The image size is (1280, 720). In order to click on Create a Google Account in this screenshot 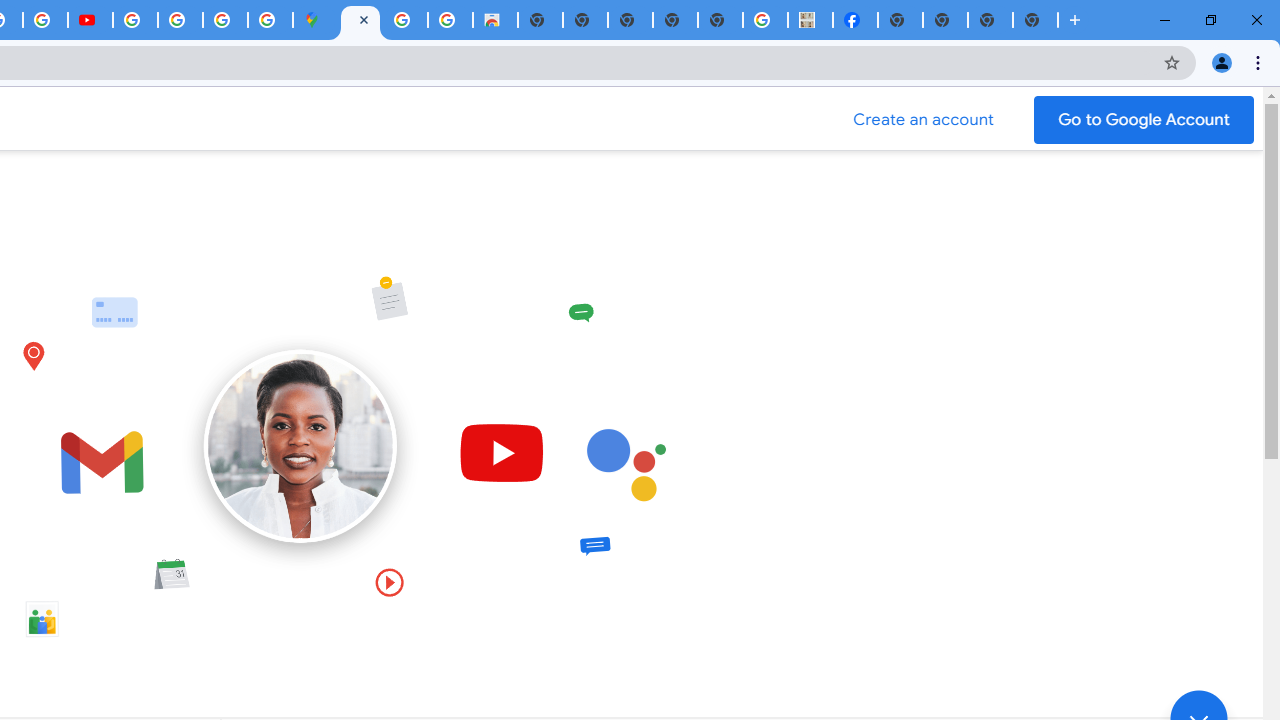, I will do `click(924, 120)`.